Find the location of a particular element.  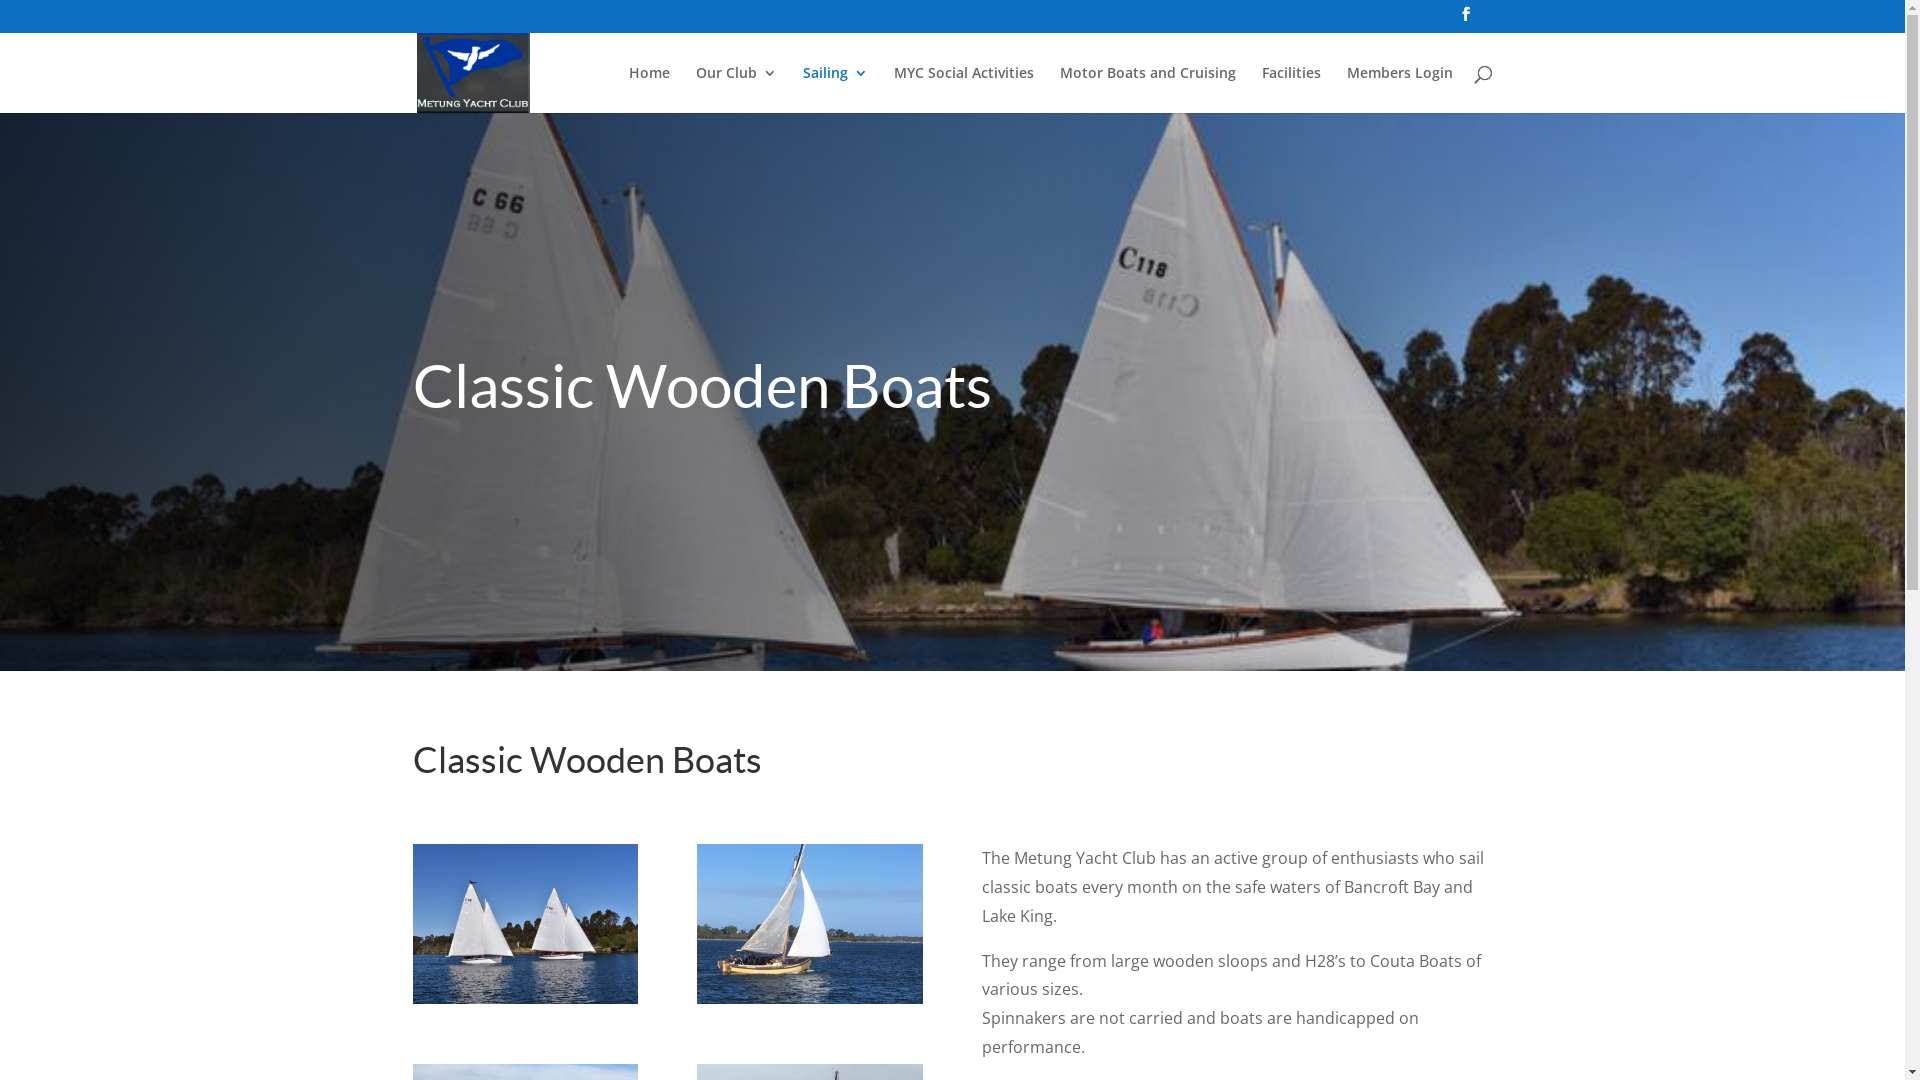

Motor Boats and Cruising is located at coordinates (1148, 90).